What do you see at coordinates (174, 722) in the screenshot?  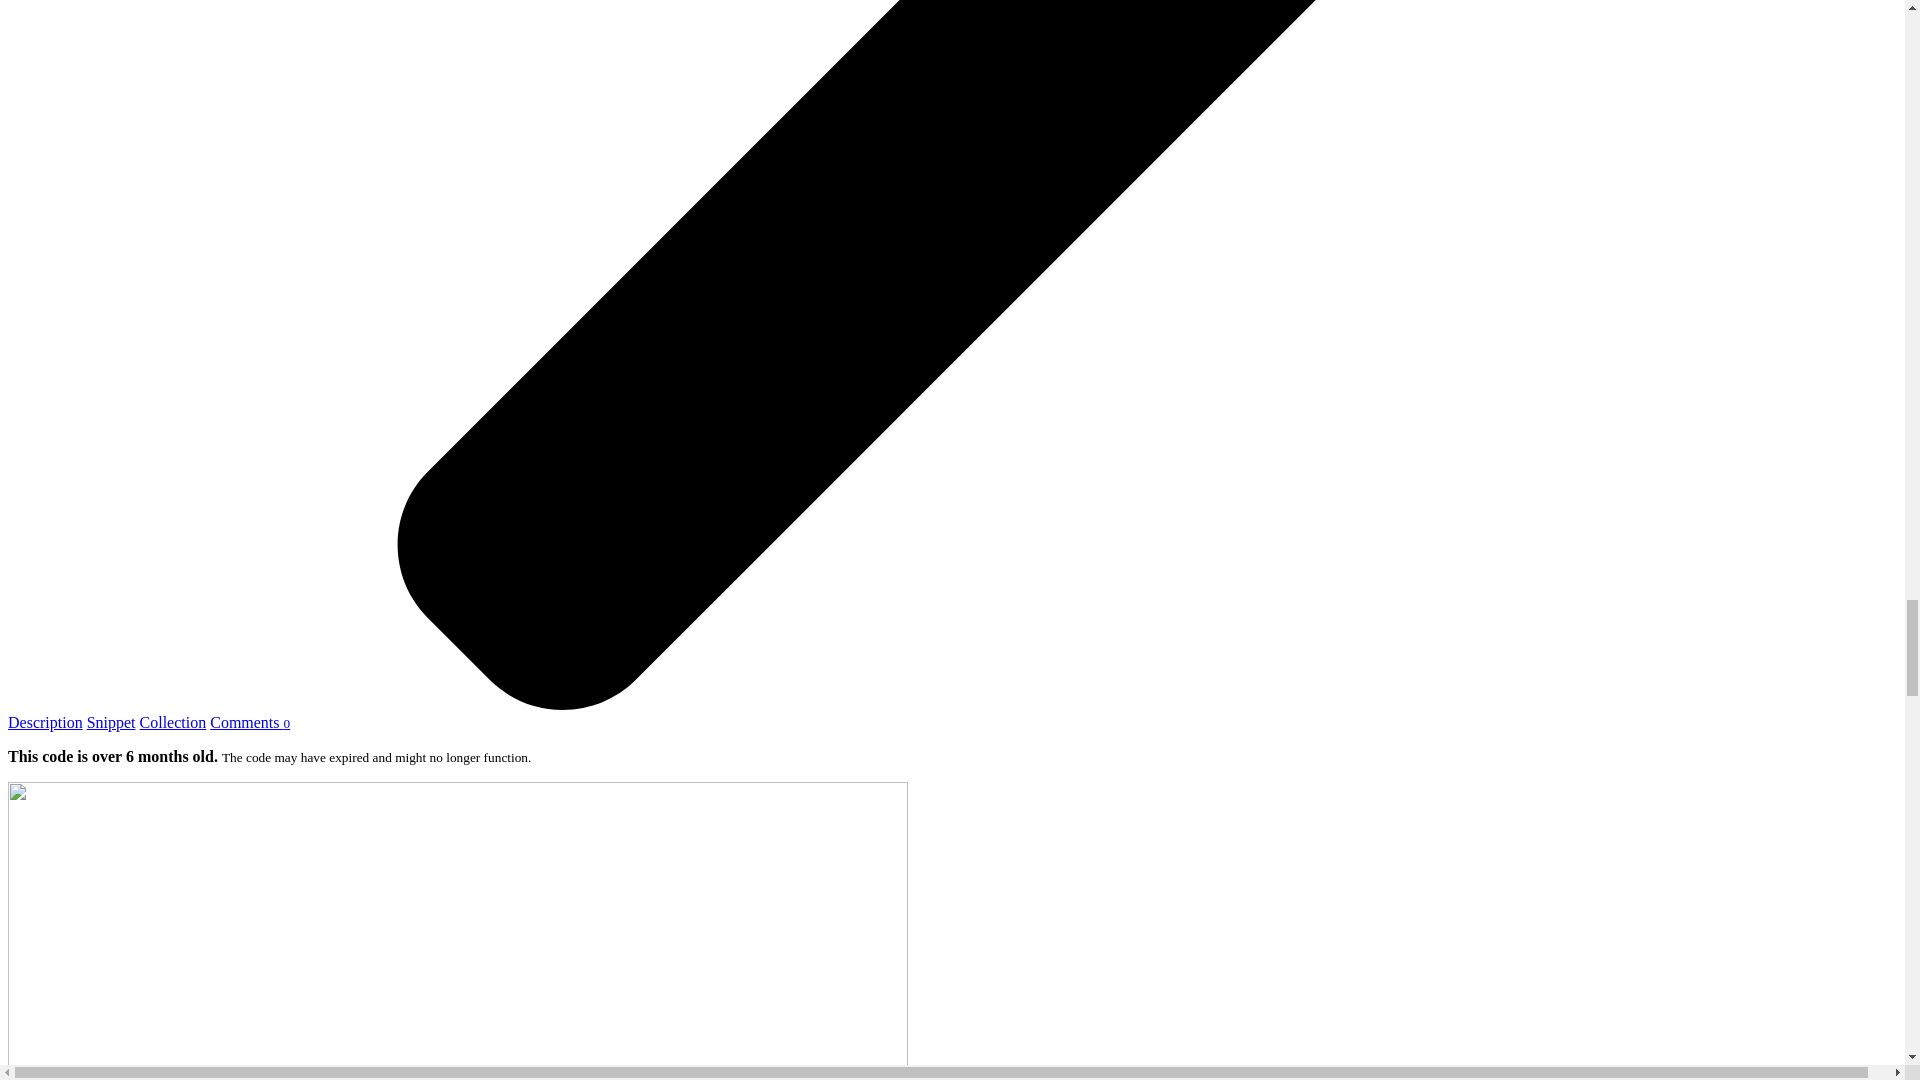 I see `Collection` at bounding box center [174, 722].